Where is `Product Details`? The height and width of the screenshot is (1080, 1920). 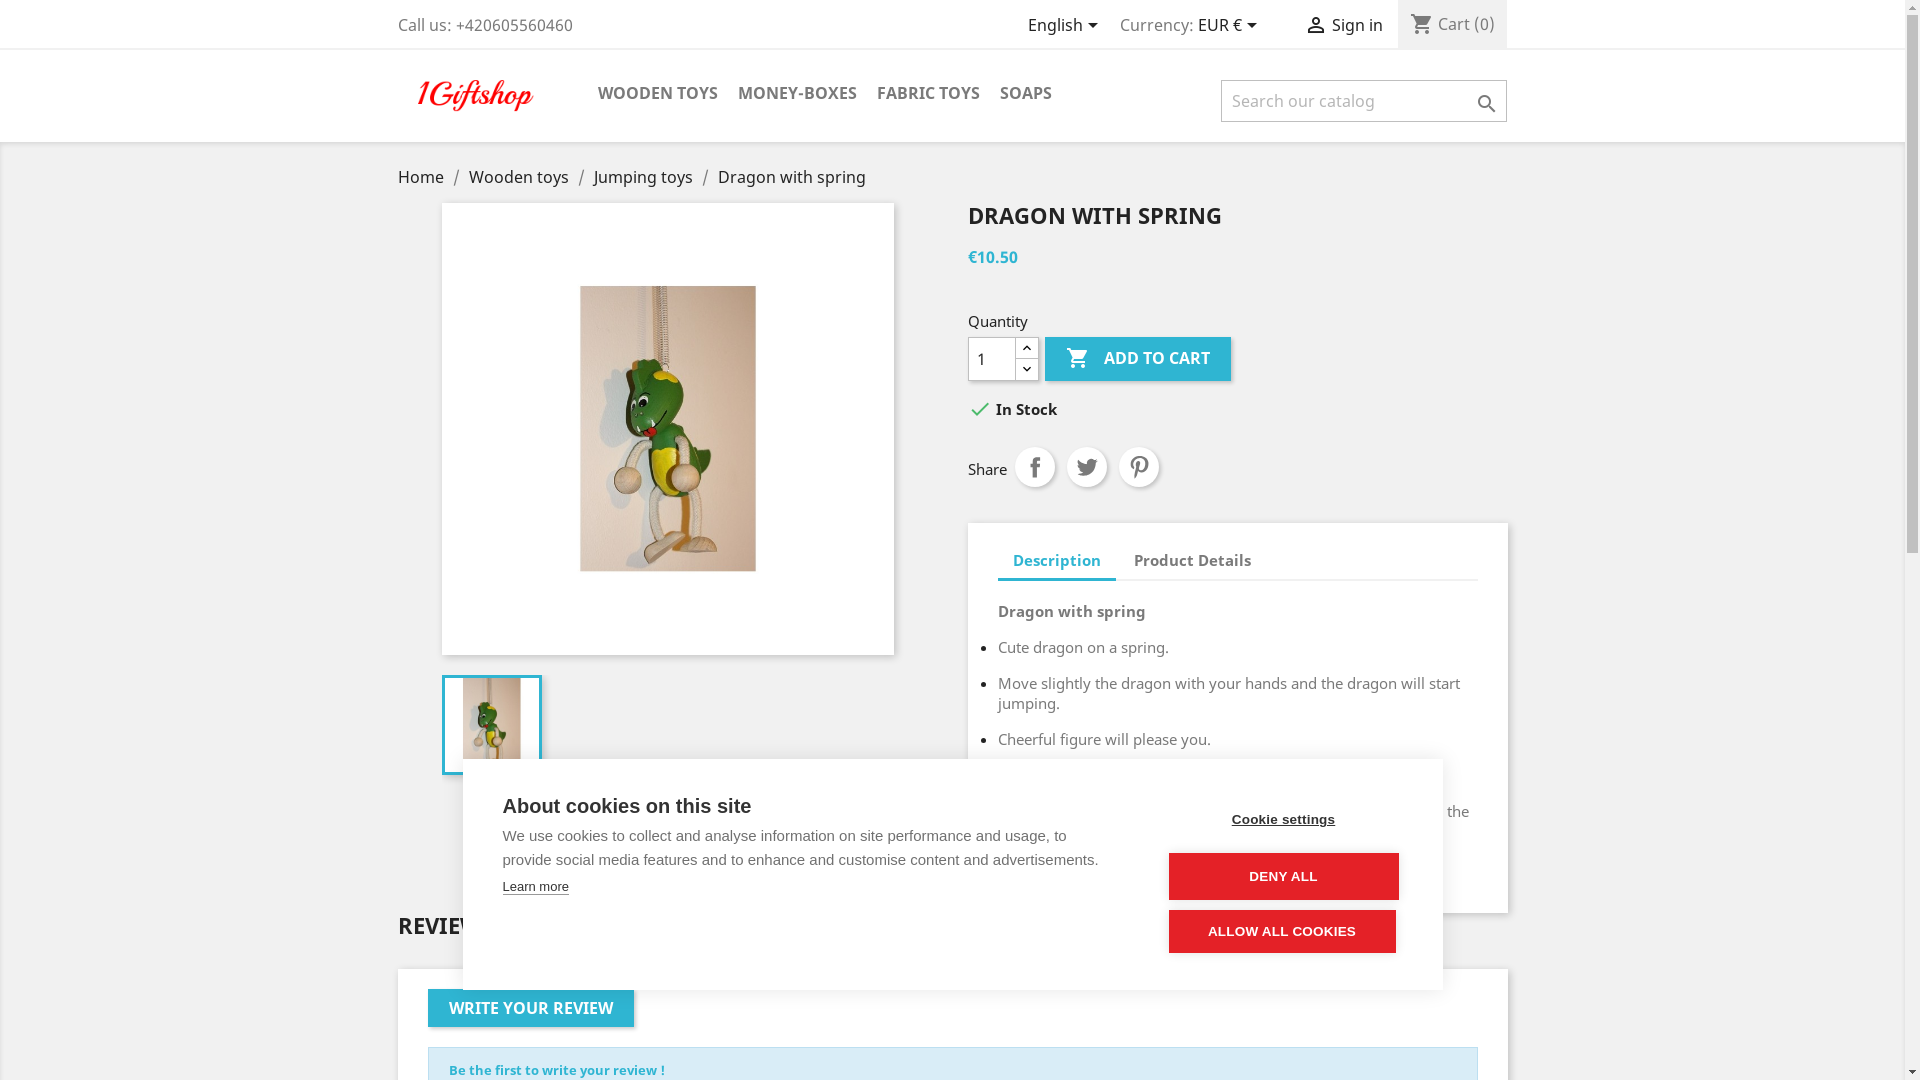
Product Details is located at coordinates (1192, 560).